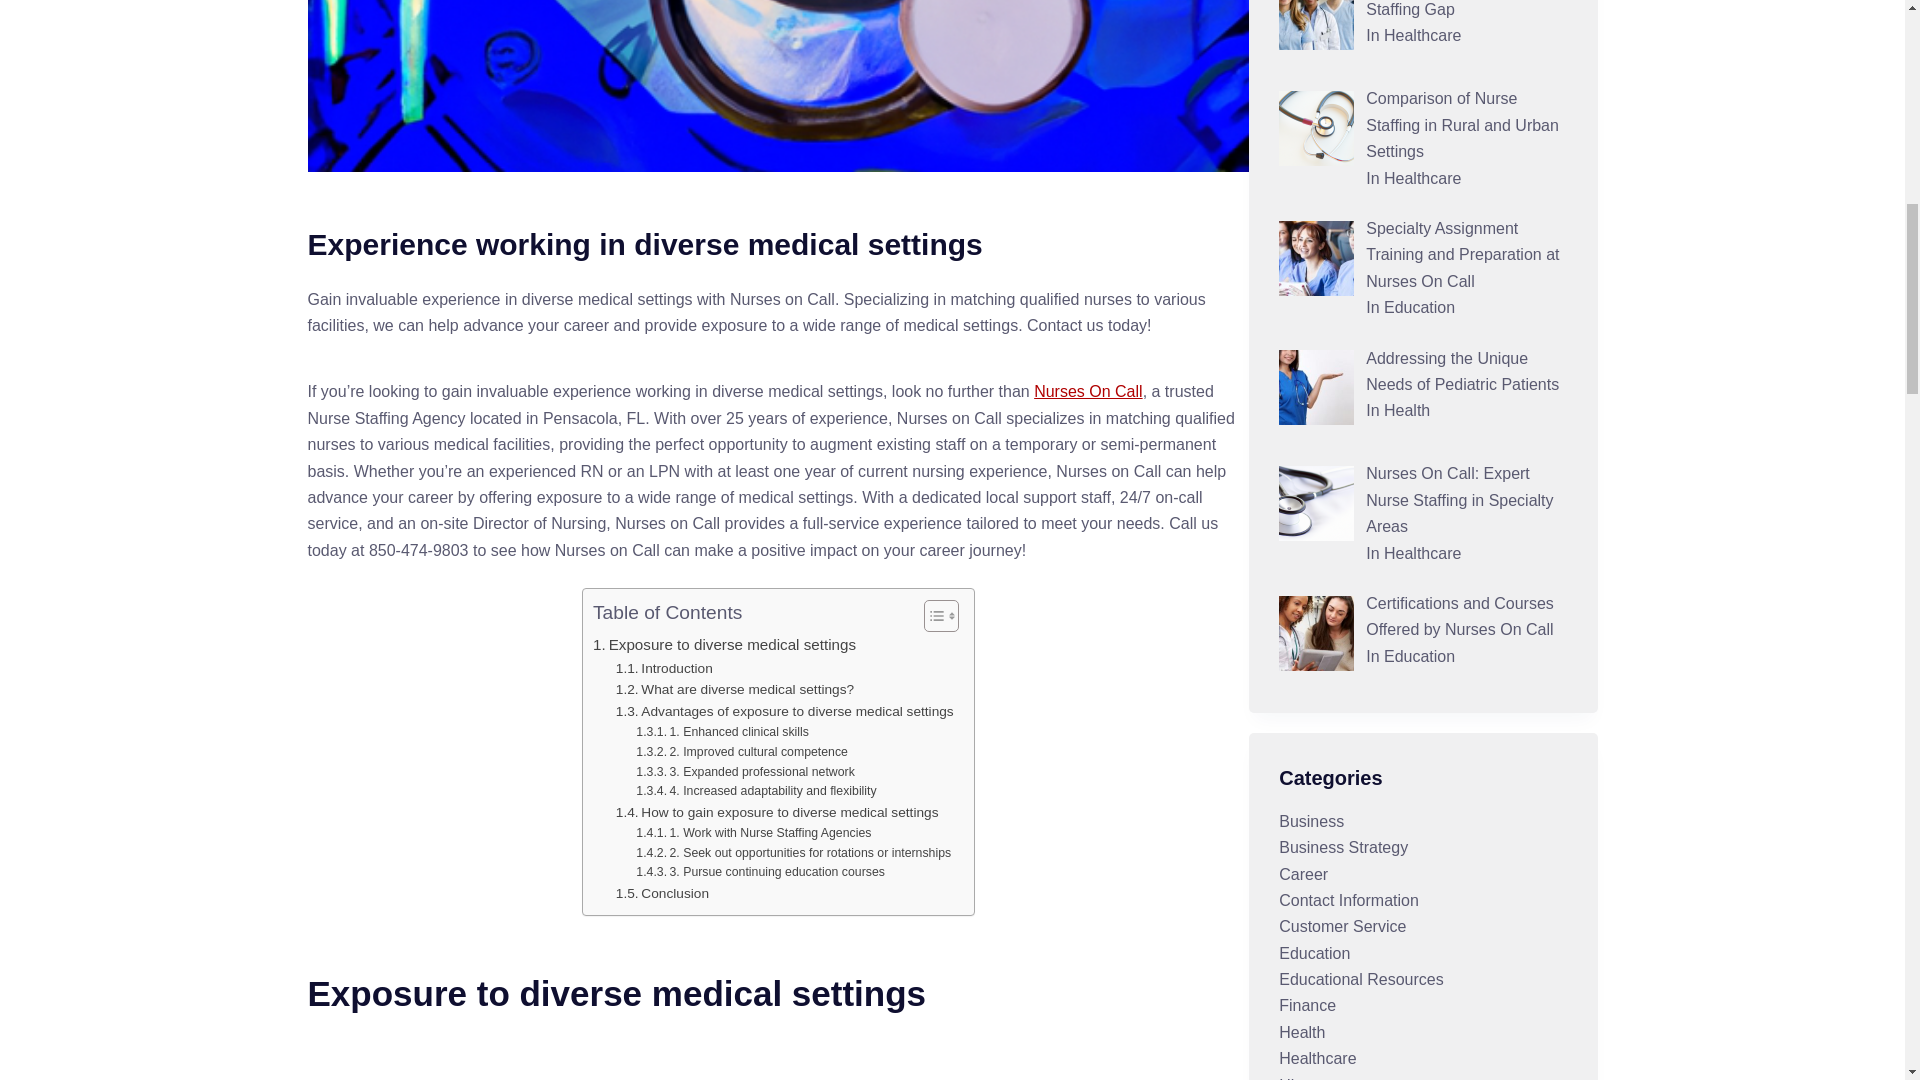 The height and width of the screenshot is (1080, 1920). Describe the element at coordinates (722, 732) in the screenshot. I see `1. Enhanced clinical skills` at that location.